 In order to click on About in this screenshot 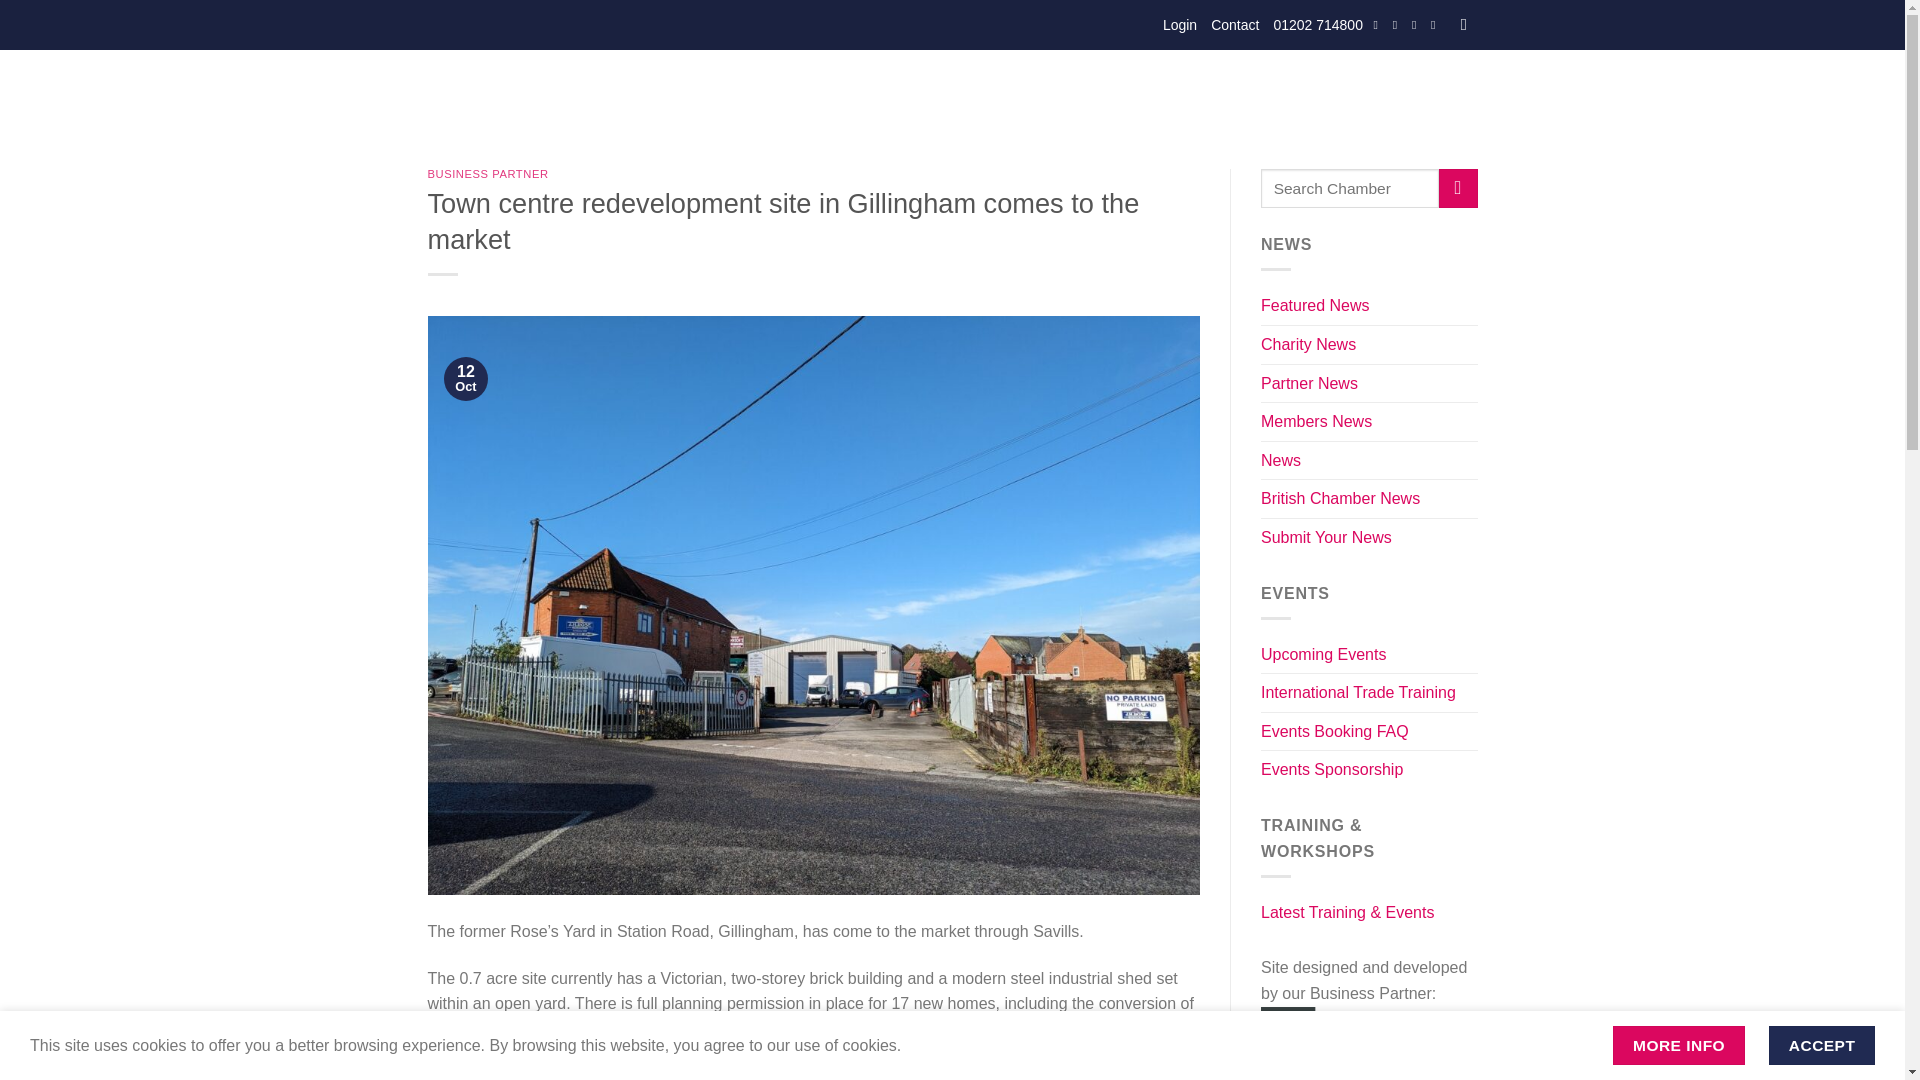, I will do `click(737, 94)`.